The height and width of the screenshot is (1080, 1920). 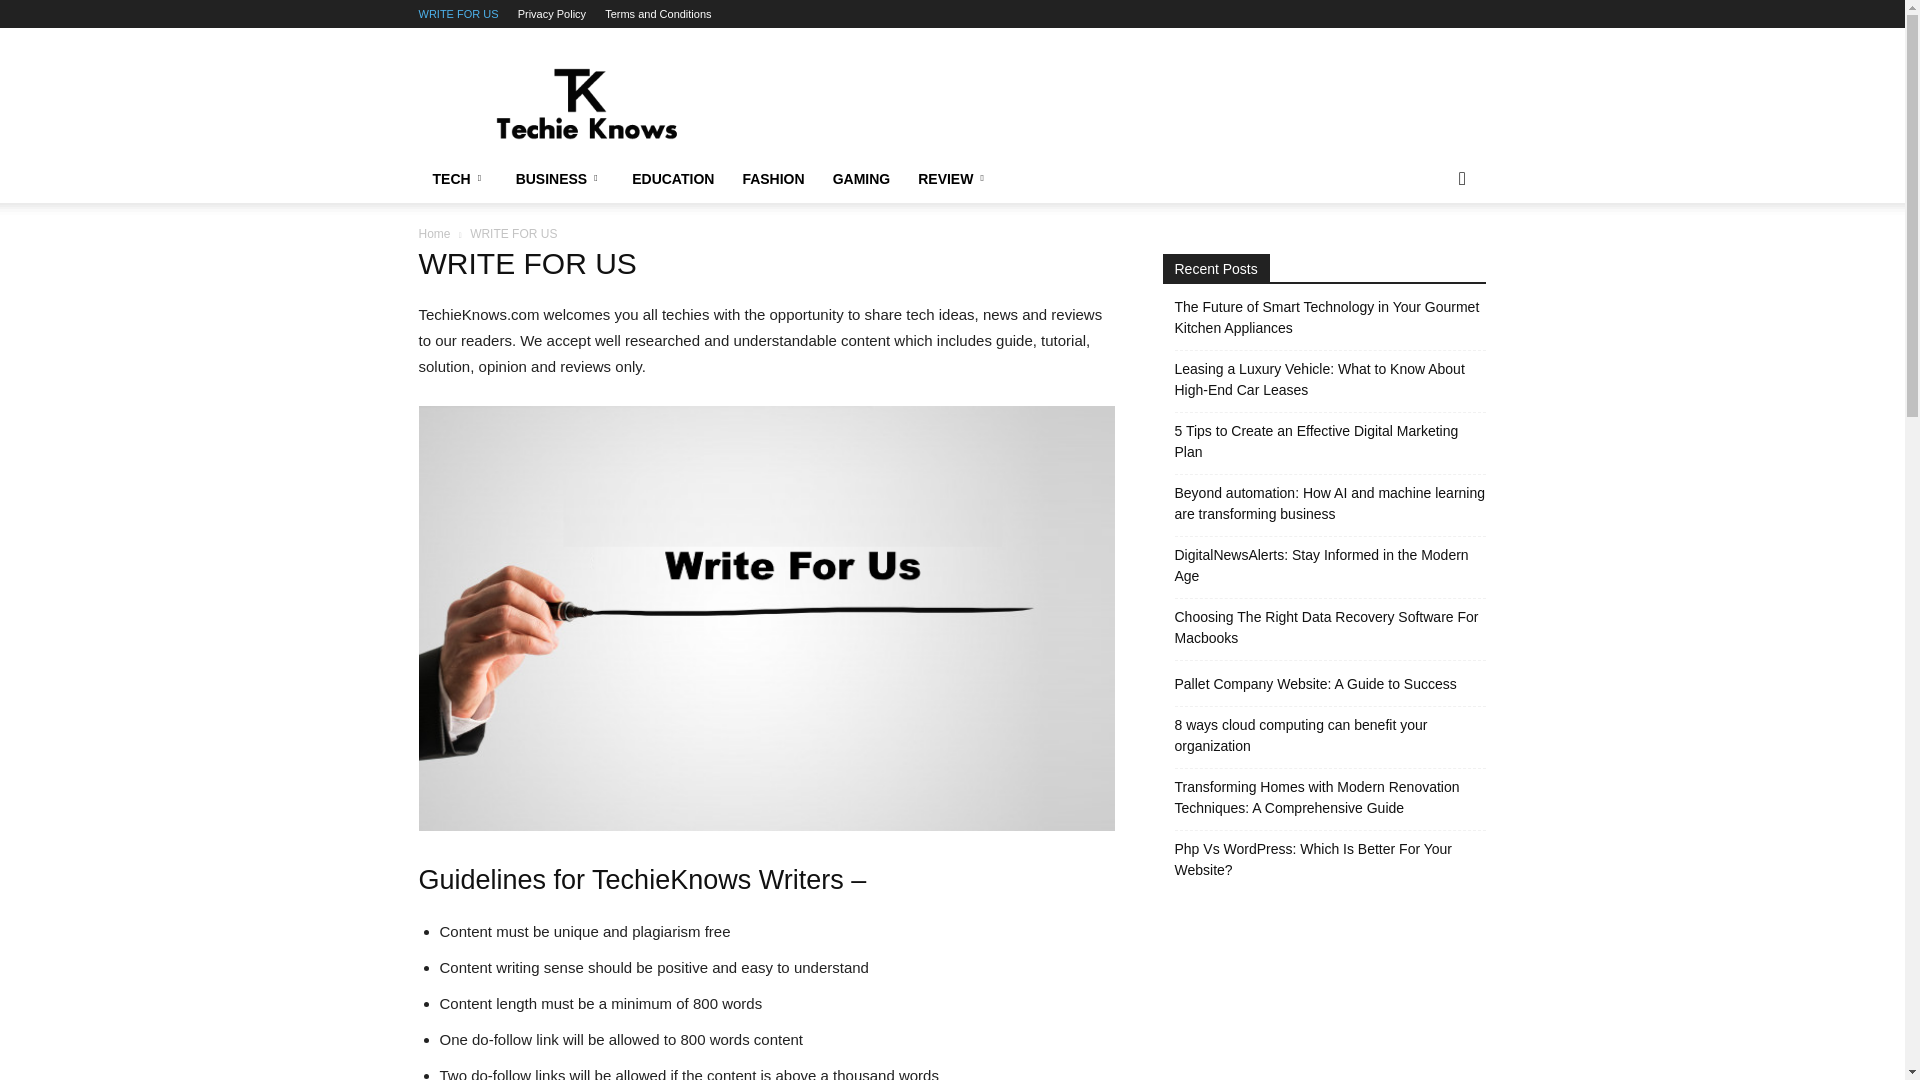 What do you see at coordinates (1430, 259) in the screenshot?
I see `Search` at bounding box center [1430, 259].